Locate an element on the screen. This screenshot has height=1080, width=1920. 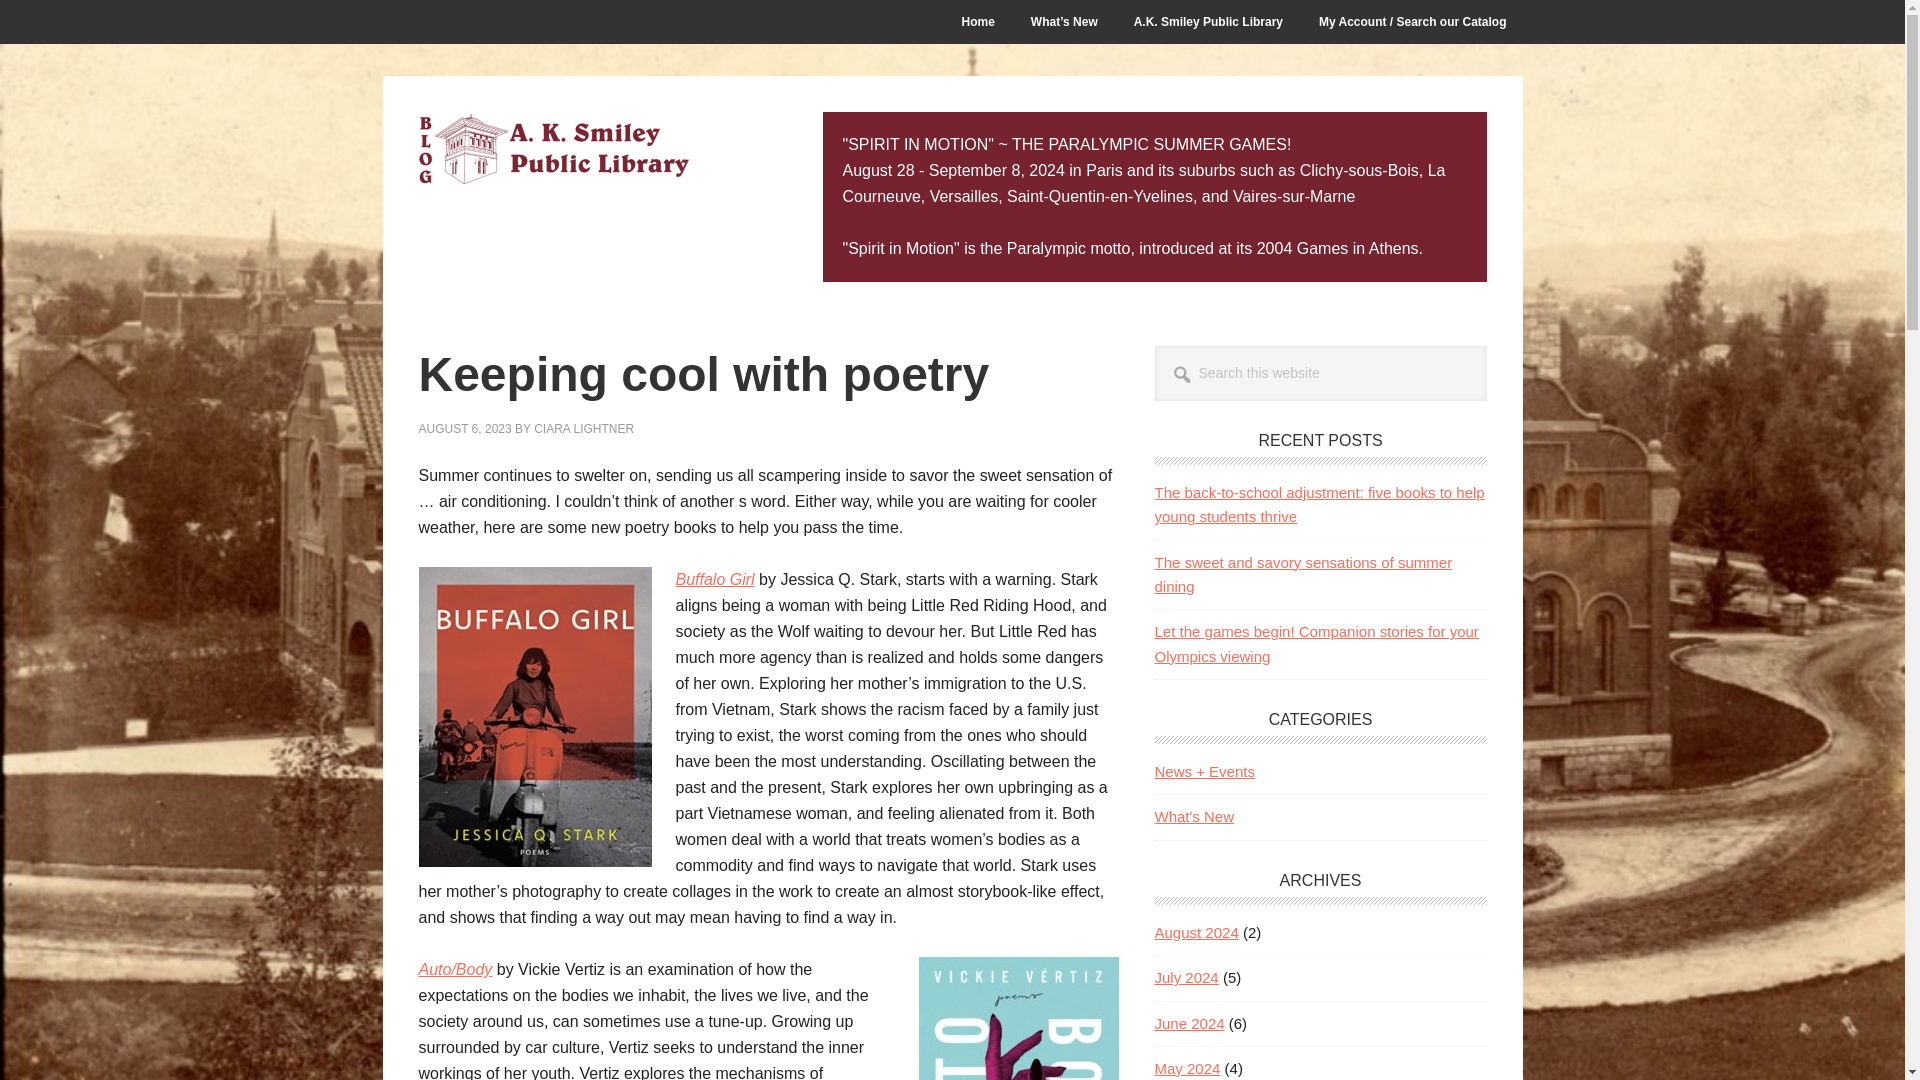
What's New is located at coordinates (1194, 816).